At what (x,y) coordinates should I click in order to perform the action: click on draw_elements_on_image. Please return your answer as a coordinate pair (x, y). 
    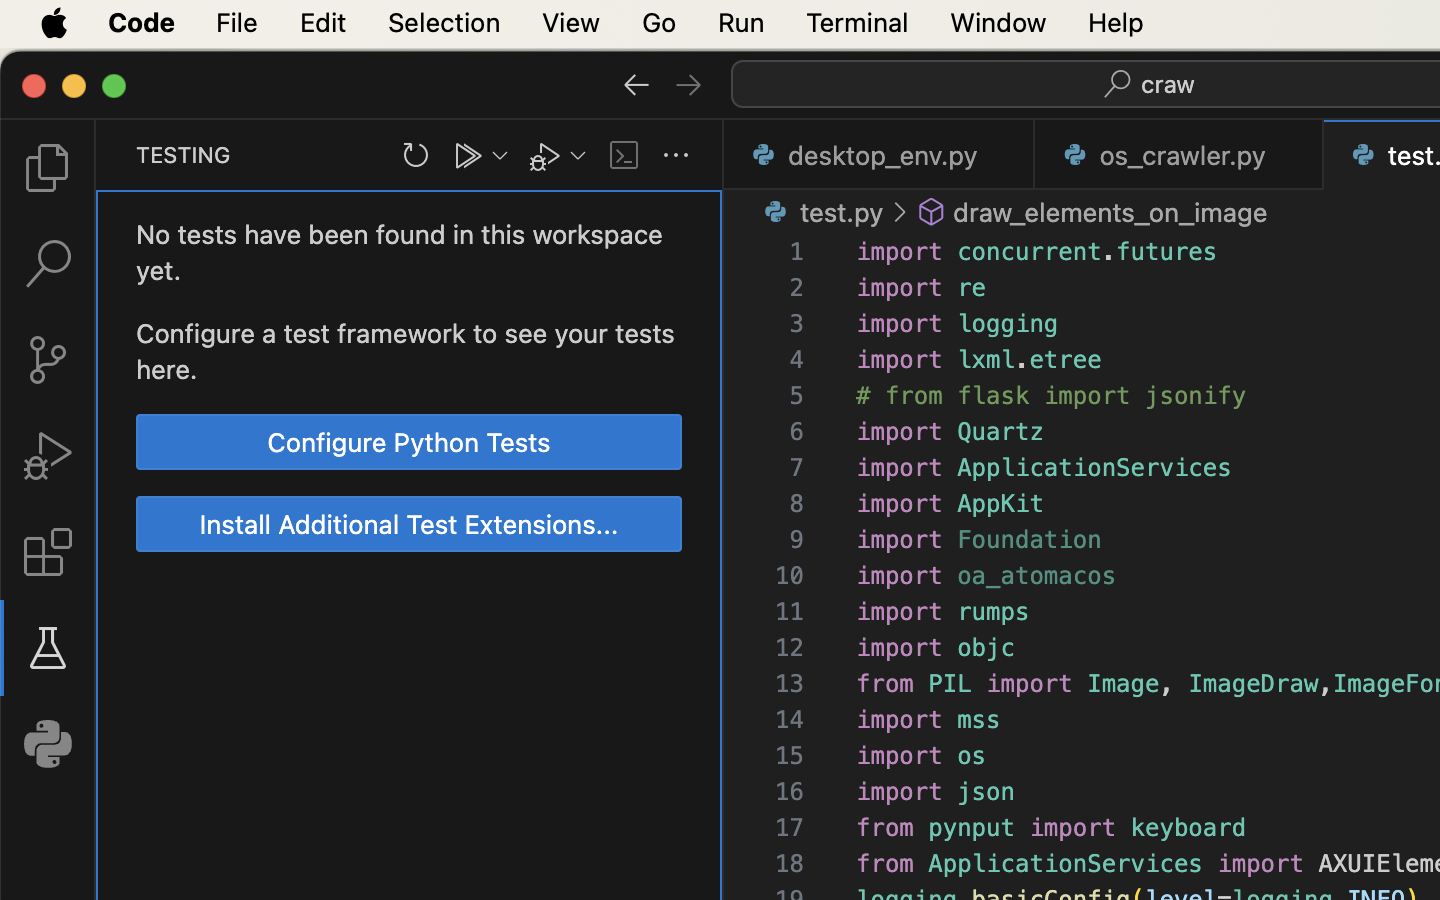
    Looking at the image, I should click on (1111, 212).